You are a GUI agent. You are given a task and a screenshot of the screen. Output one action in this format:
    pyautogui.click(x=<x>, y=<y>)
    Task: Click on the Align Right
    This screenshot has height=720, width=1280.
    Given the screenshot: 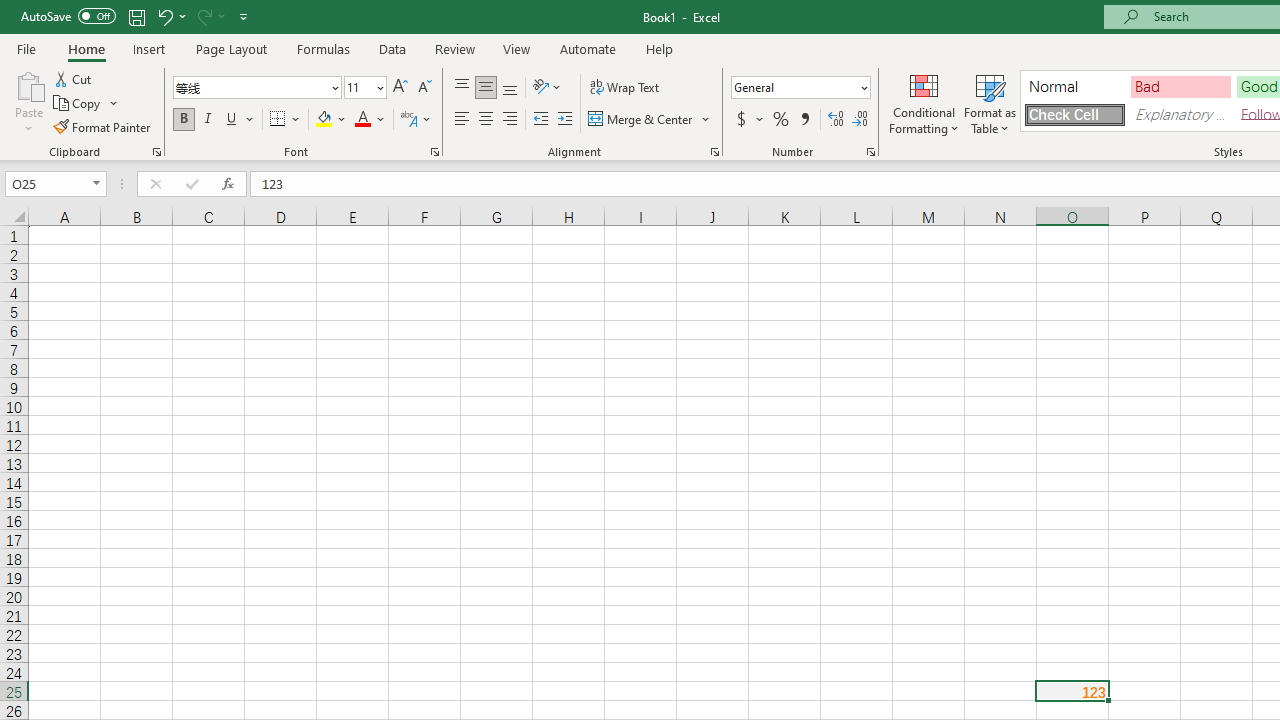 What is the action you would take?
    pyautogui.click(x=510, y=120)
    